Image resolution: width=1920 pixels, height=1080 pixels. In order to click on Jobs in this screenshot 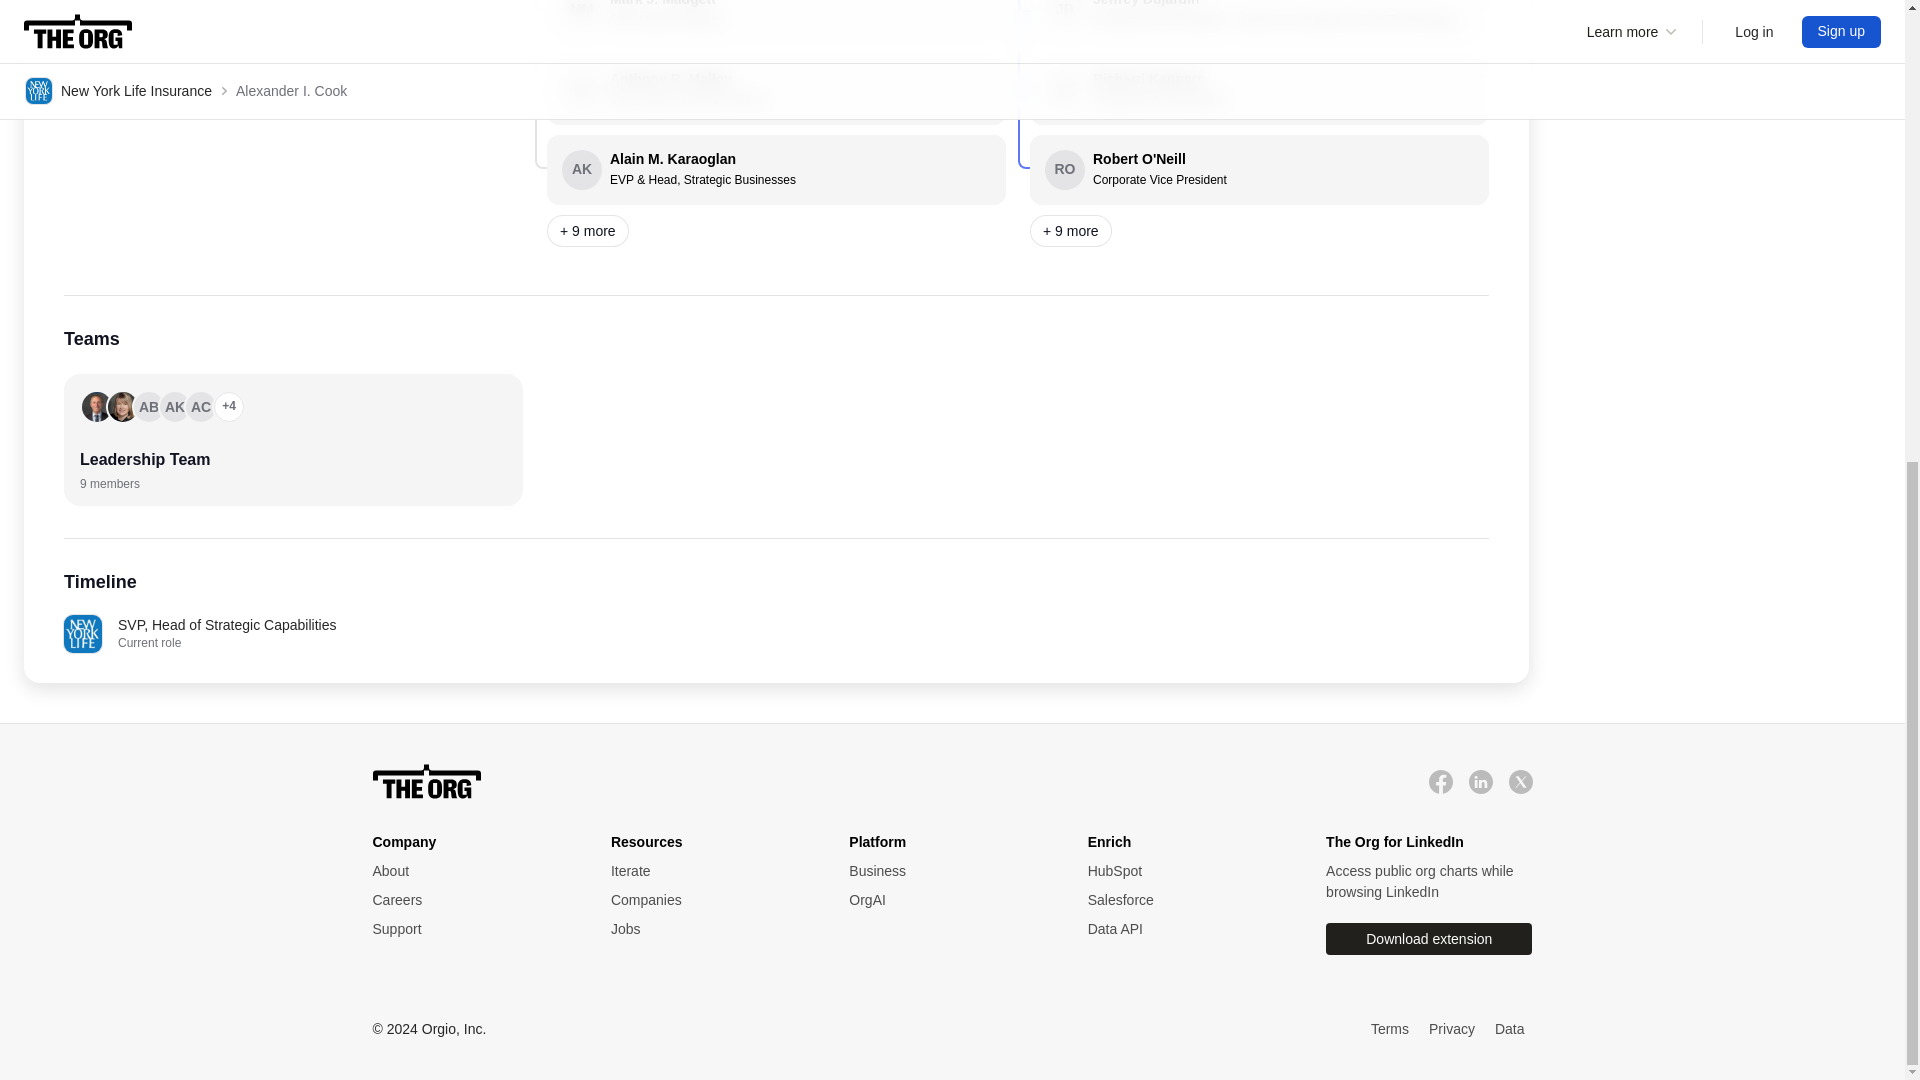, I will do `click(1187, 871)`.